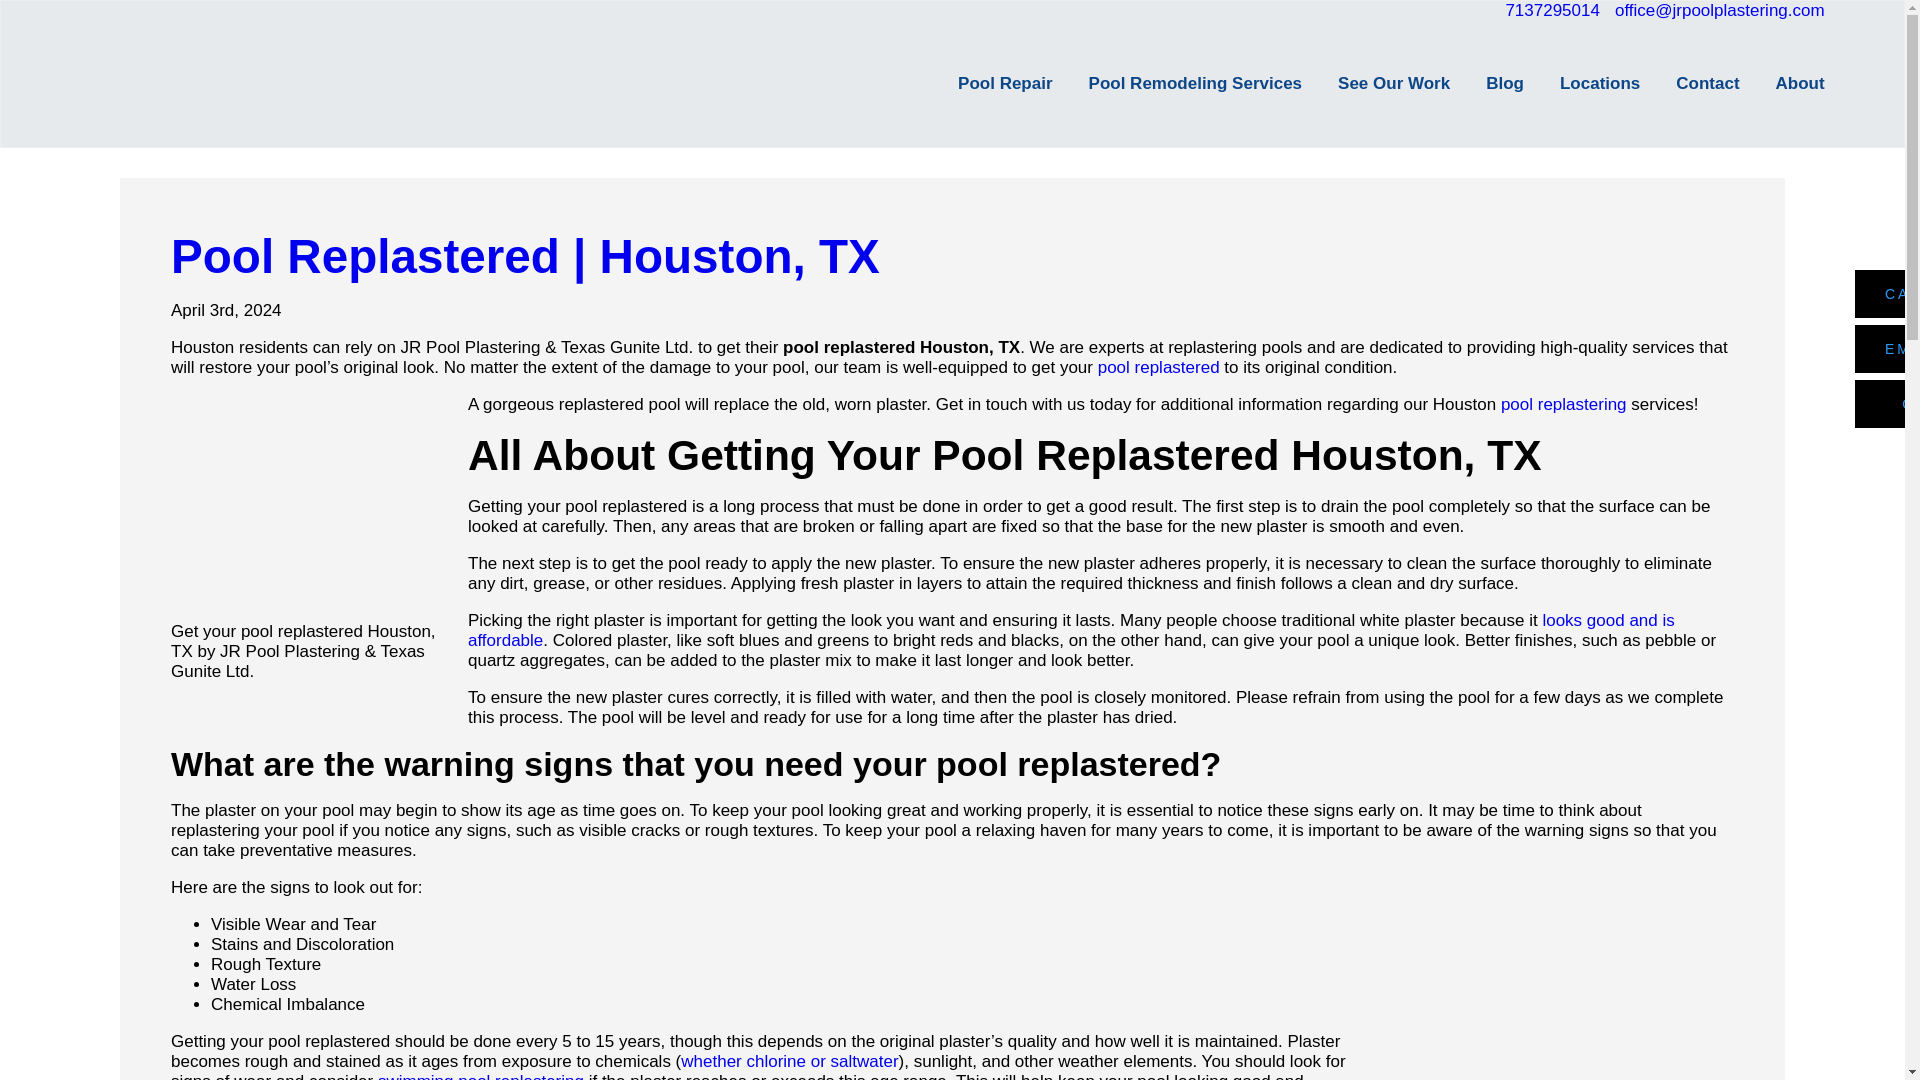 Image resolution: width=1920 pixels, height=1080 pixels. What do you see at coordinates (986, 83) in the screenshot?
I see `Pool Repair` at bounding box center [986, 83].